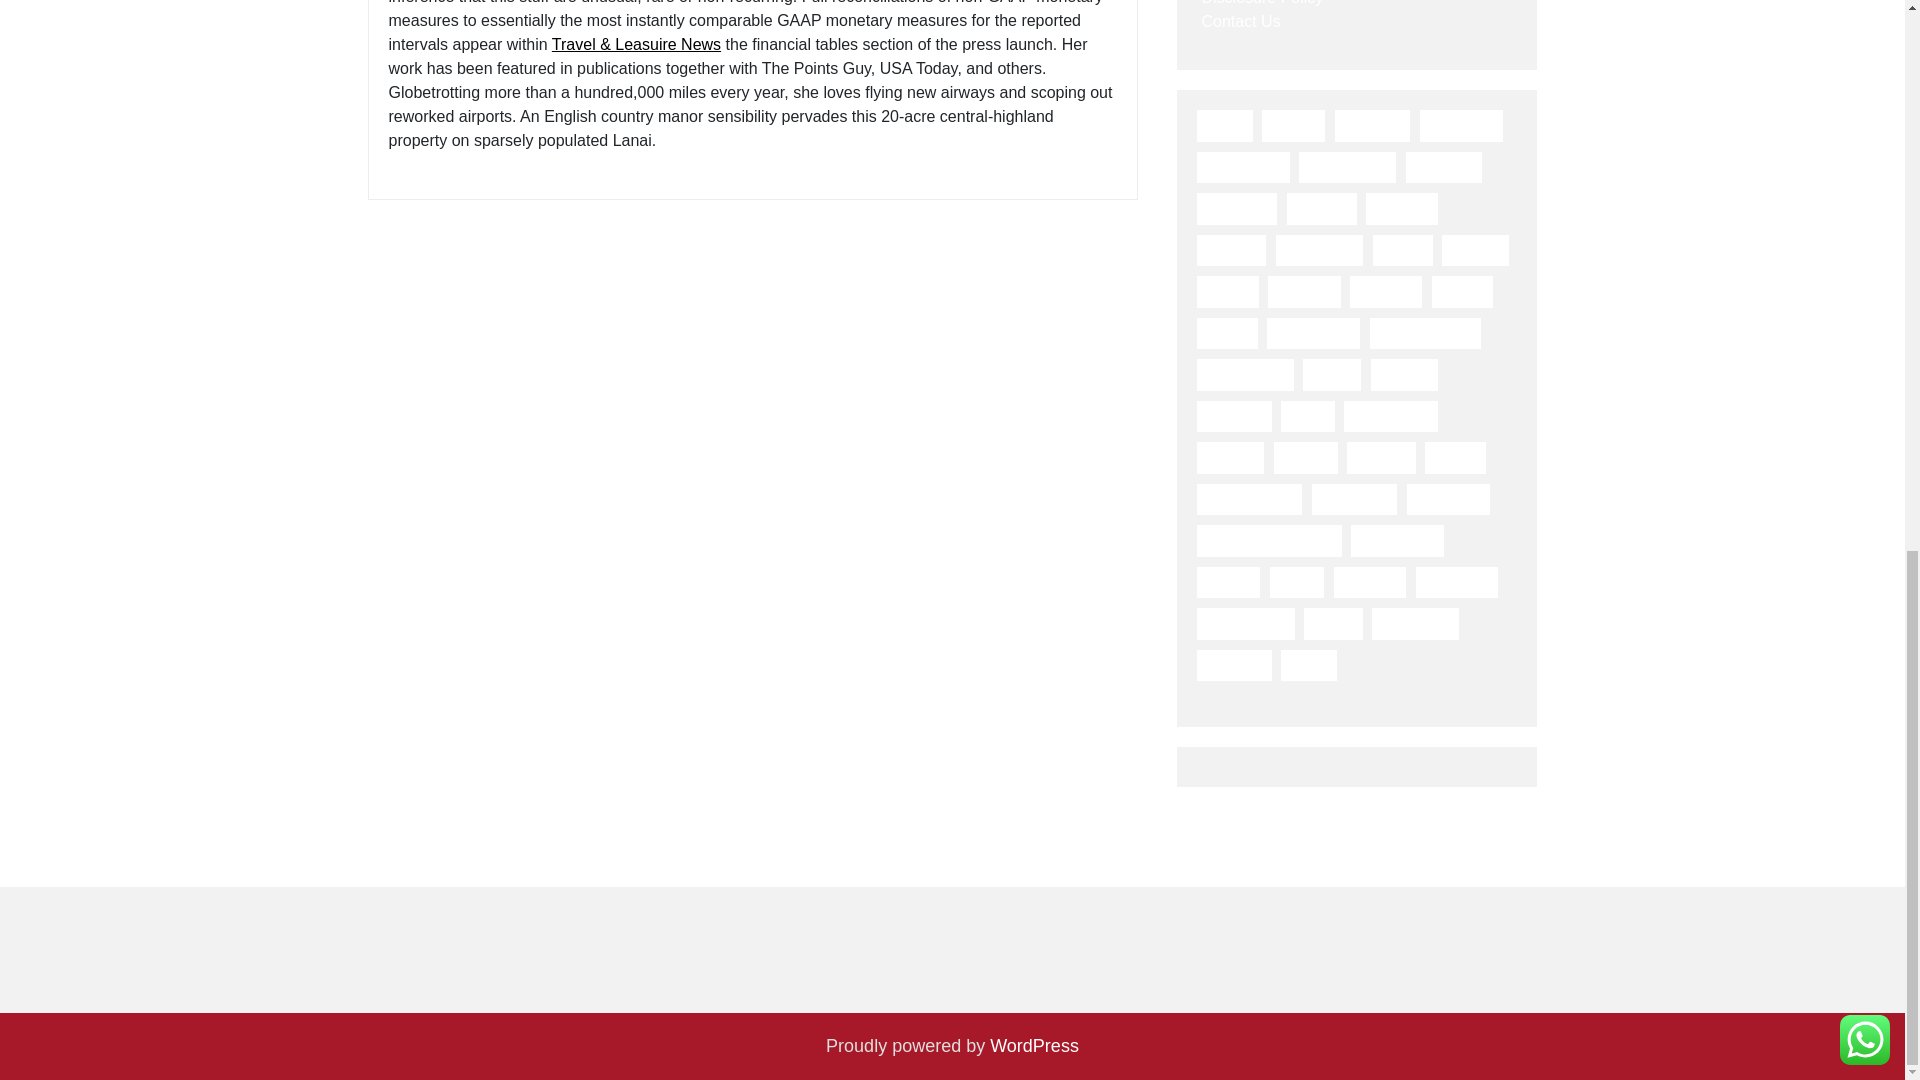 The height and width of the screenshot is (1080, 1920). I want to click on Divorce, so click(1230, 250).